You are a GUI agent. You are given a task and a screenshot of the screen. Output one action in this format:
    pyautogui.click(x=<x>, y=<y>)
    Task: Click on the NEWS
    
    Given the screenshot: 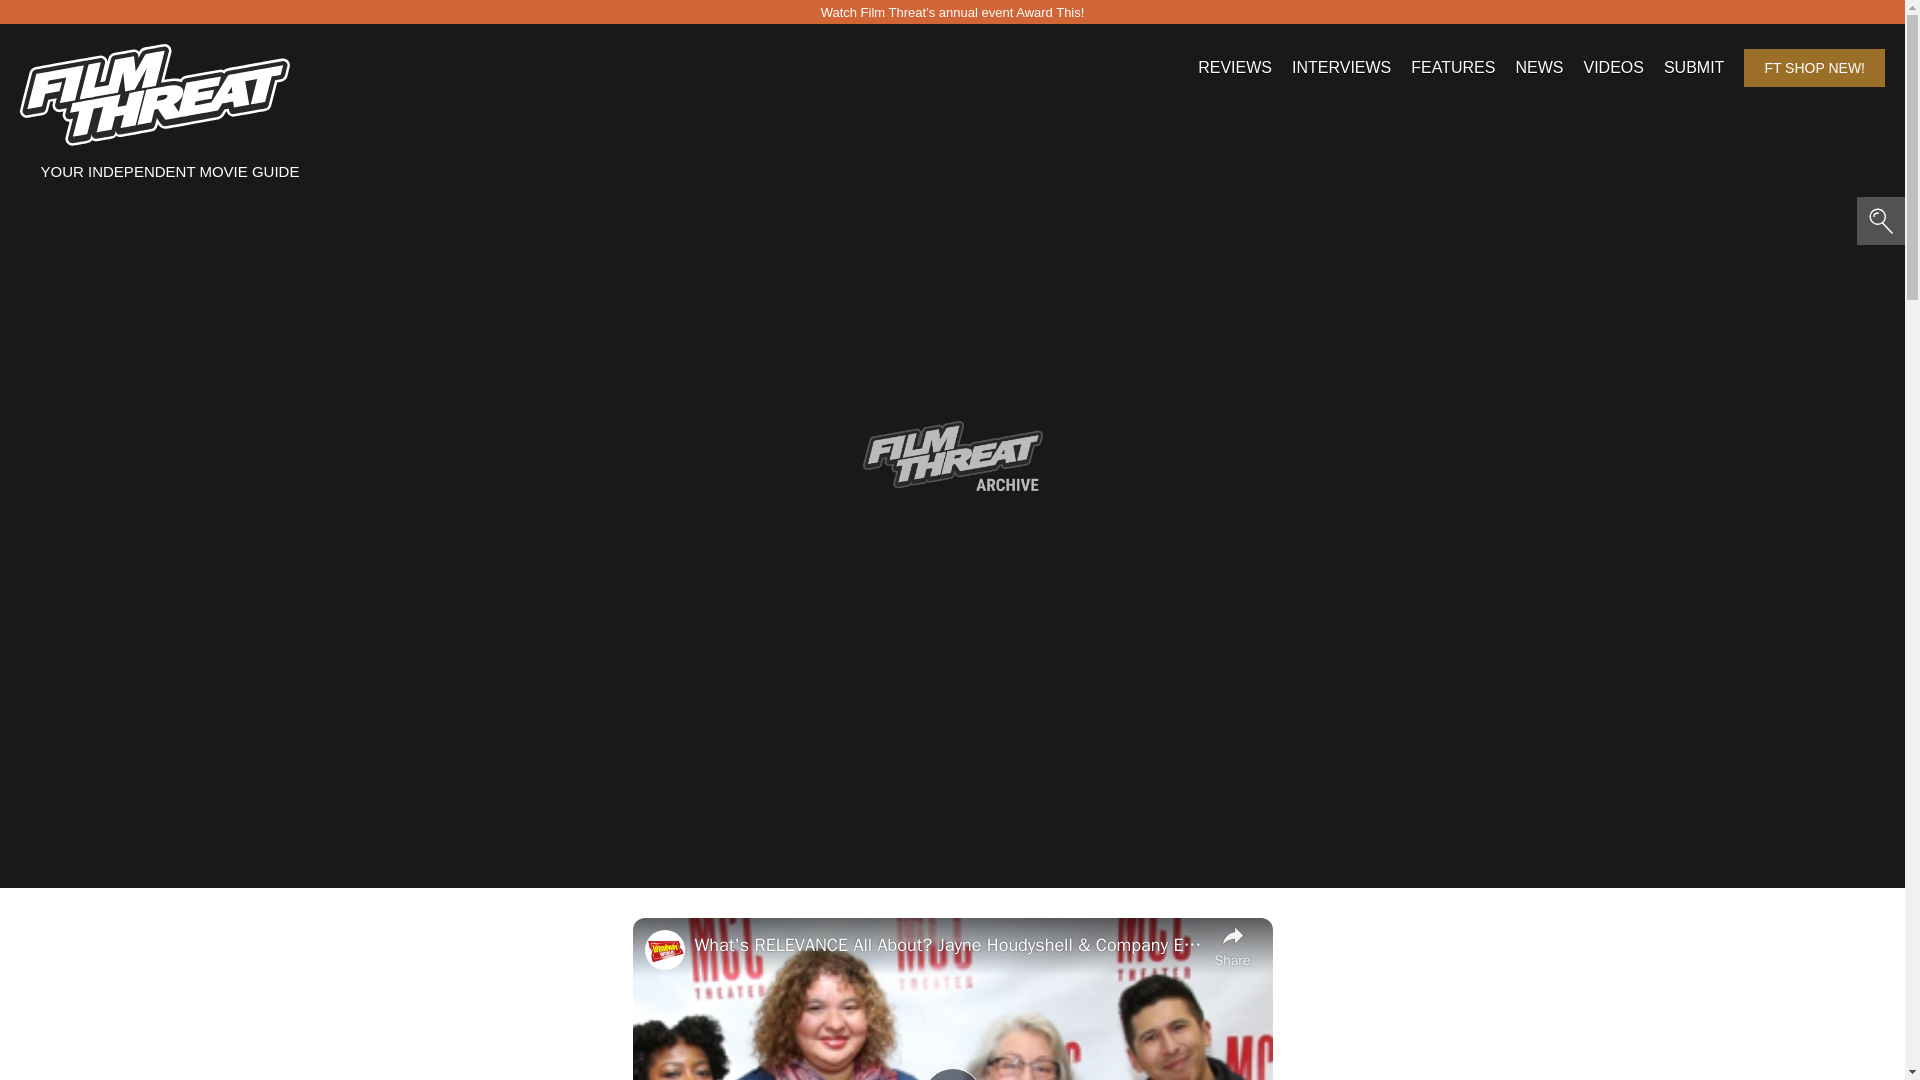 What is the action you would take?
    pyautogui.click(x=1538, y=68)
    